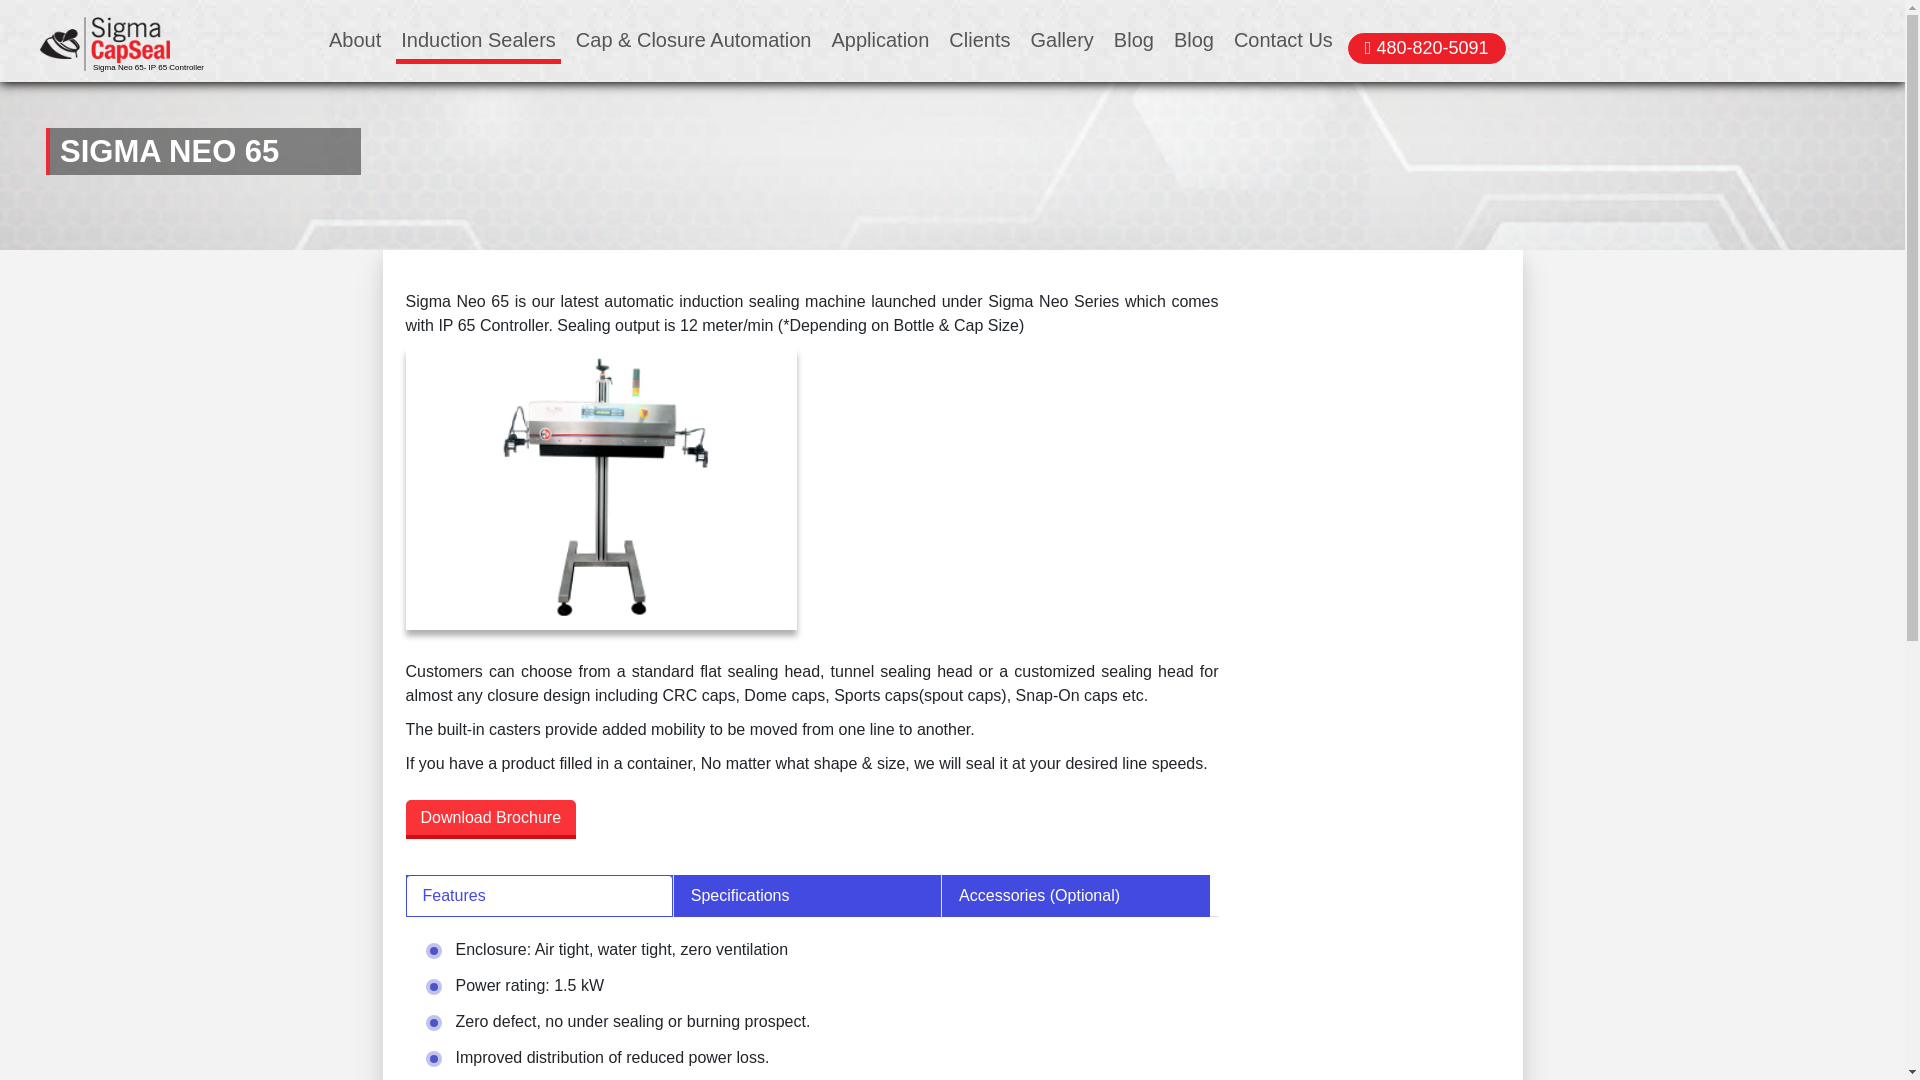  What do you see at coordinates (1283, 40) in the screenshot?
I see `Contact Us` at bounding box center [1283, 40].